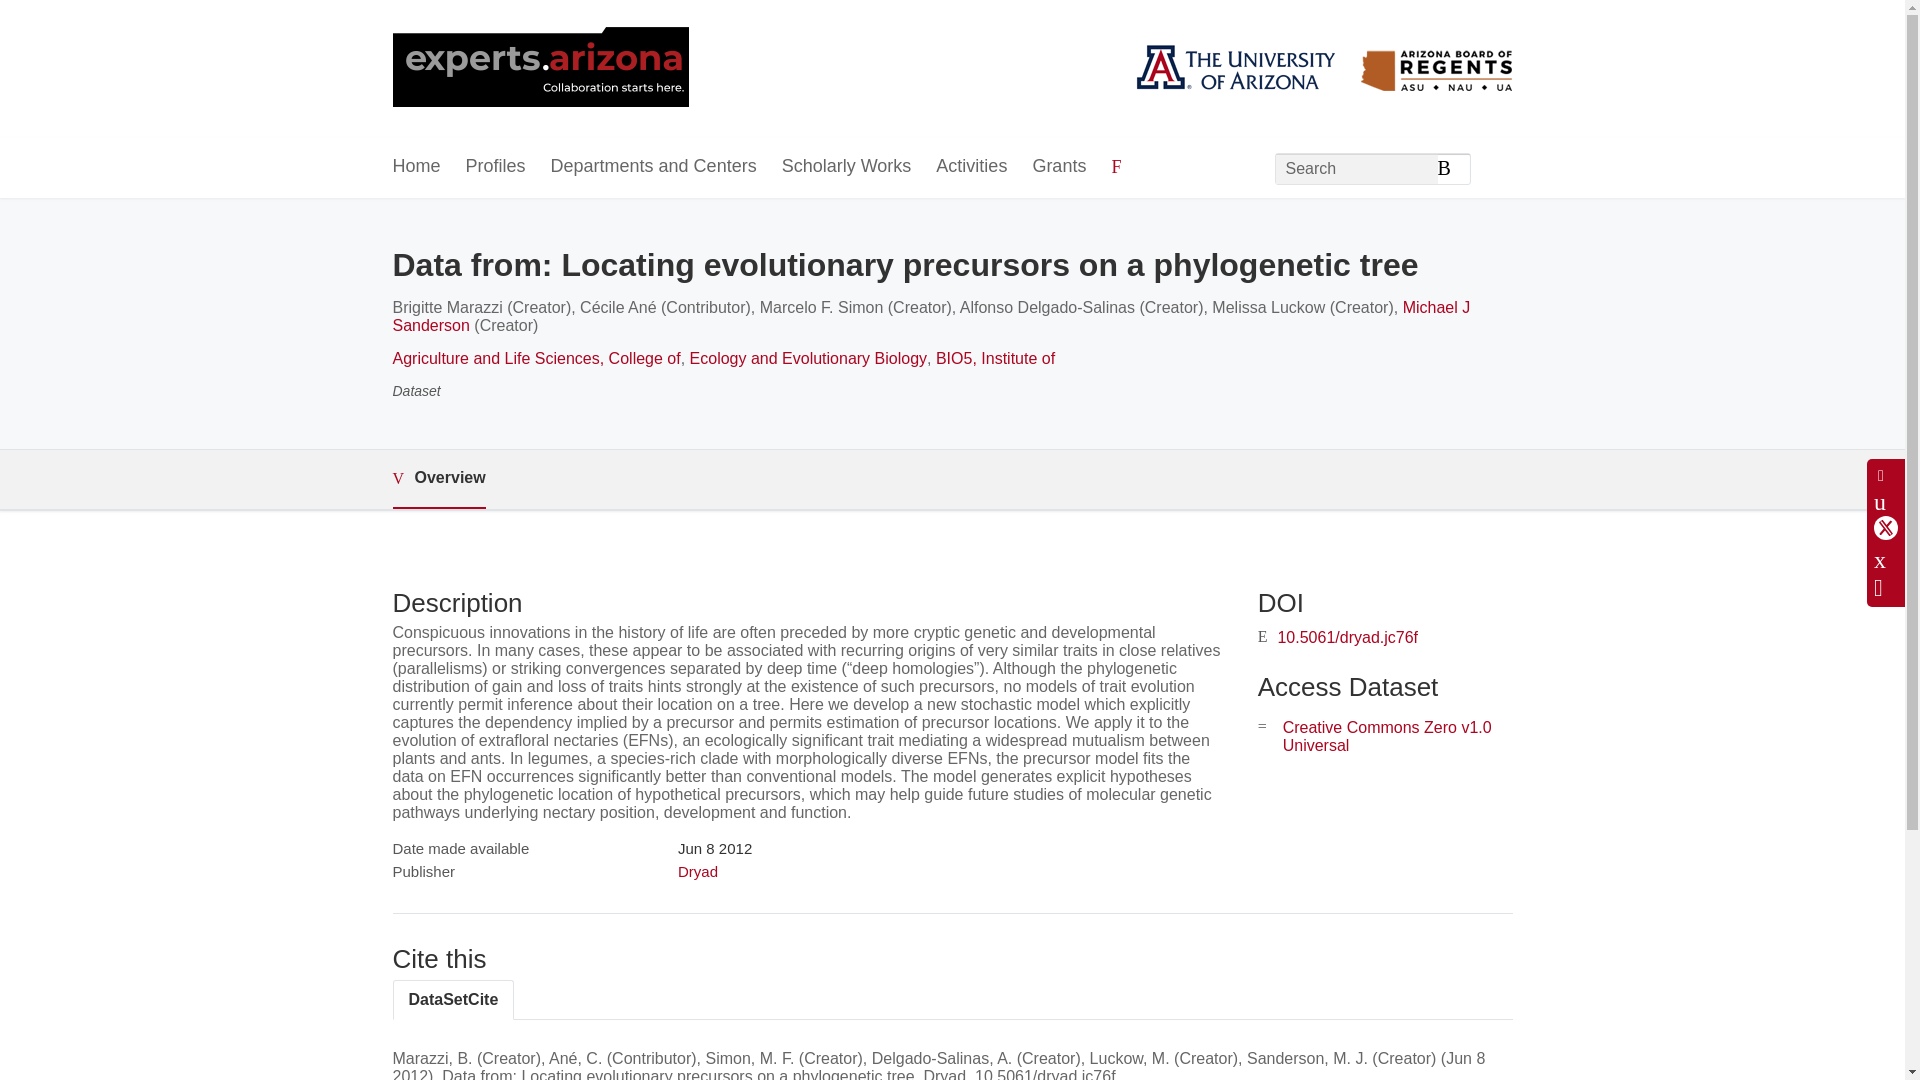 The width and height of the screenshot is (1920, 1080). Describe the element at coordinates (808, 358) in the screenshot. I see `Ecology and Evolutionary Biology` at that location.